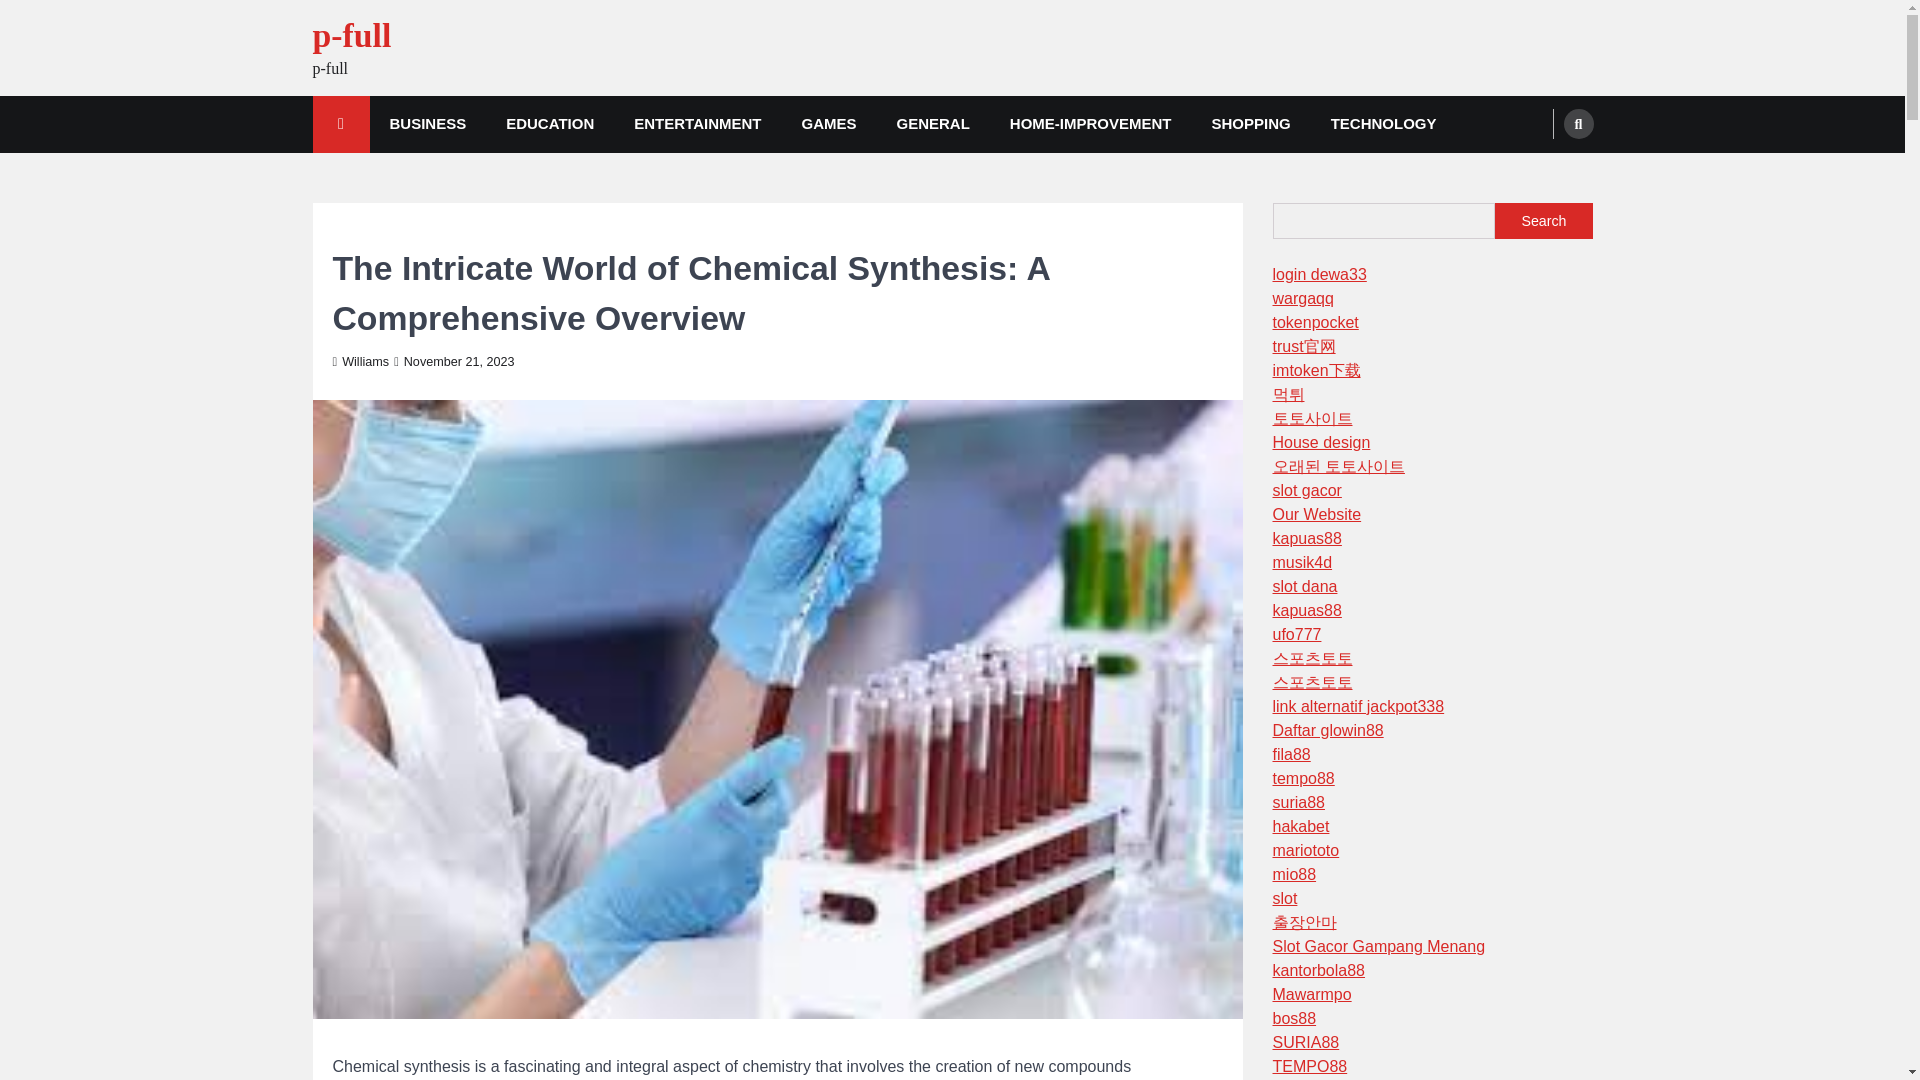 This screenshot has width=1920, height=1080. What do you see at coordinates (1384, 124) in the screenshot?
I see `TECHNOLOGY` at bounding box center [1384, 124].